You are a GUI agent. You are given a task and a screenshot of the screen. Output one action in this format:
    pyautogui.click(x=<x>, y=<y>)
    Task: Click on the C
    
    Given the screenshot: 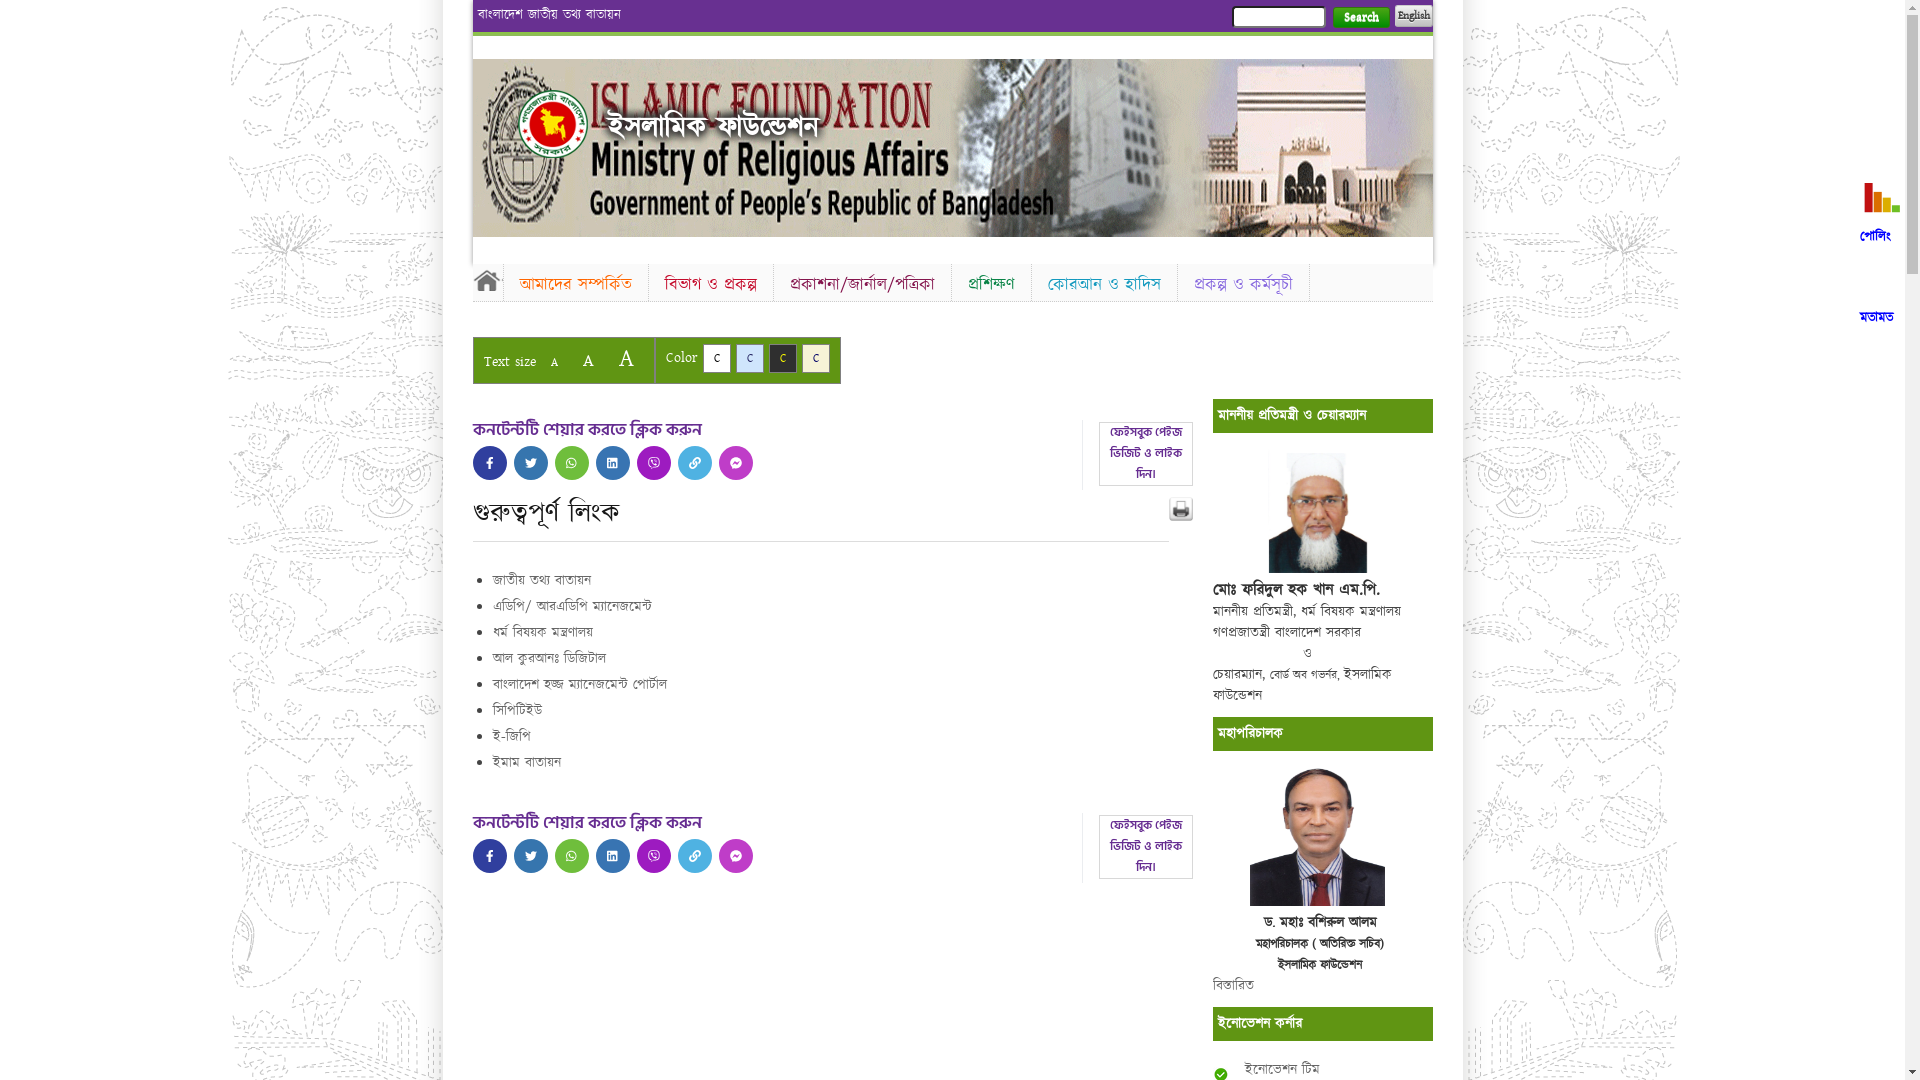 What is the action you would take?
    pyautogui.click(x=716, y=358)
    